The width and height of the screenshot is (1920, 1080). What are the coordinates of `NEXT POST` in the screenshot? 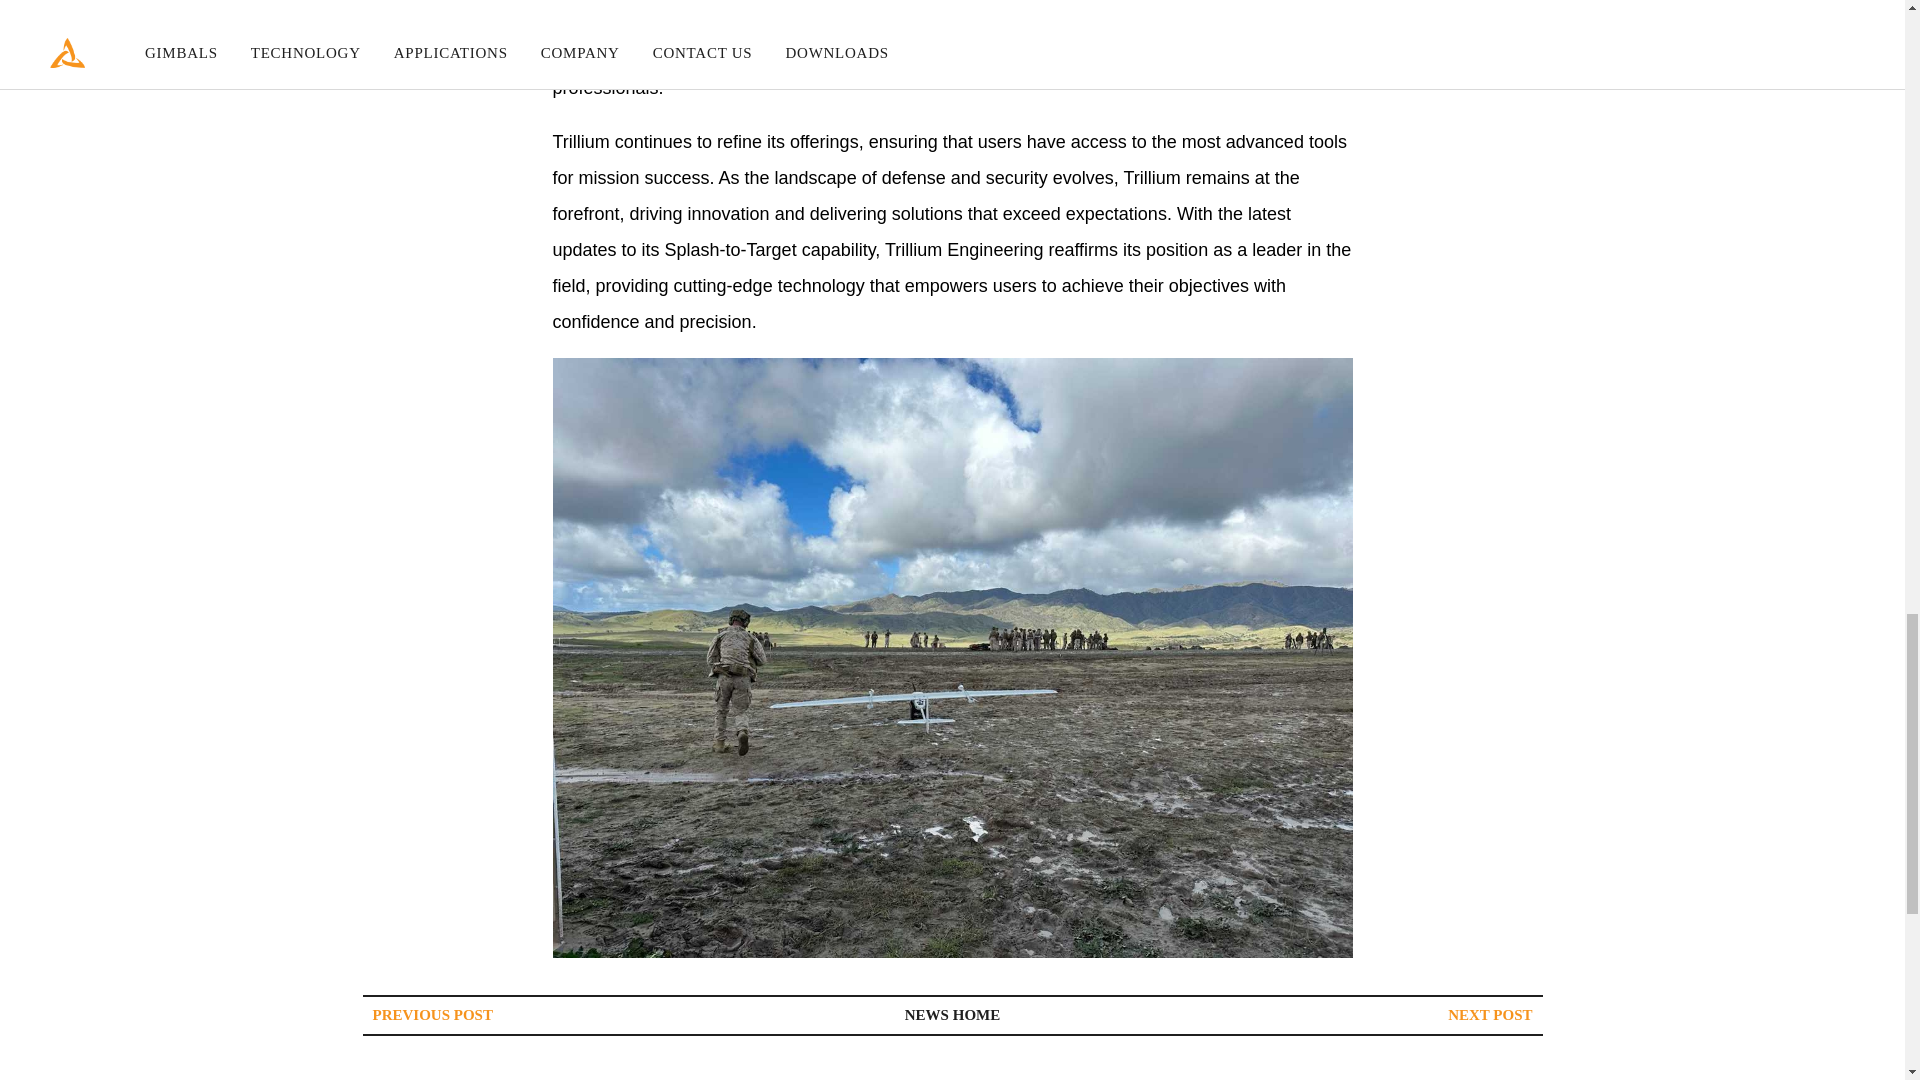 It's located at (1490, 1014).